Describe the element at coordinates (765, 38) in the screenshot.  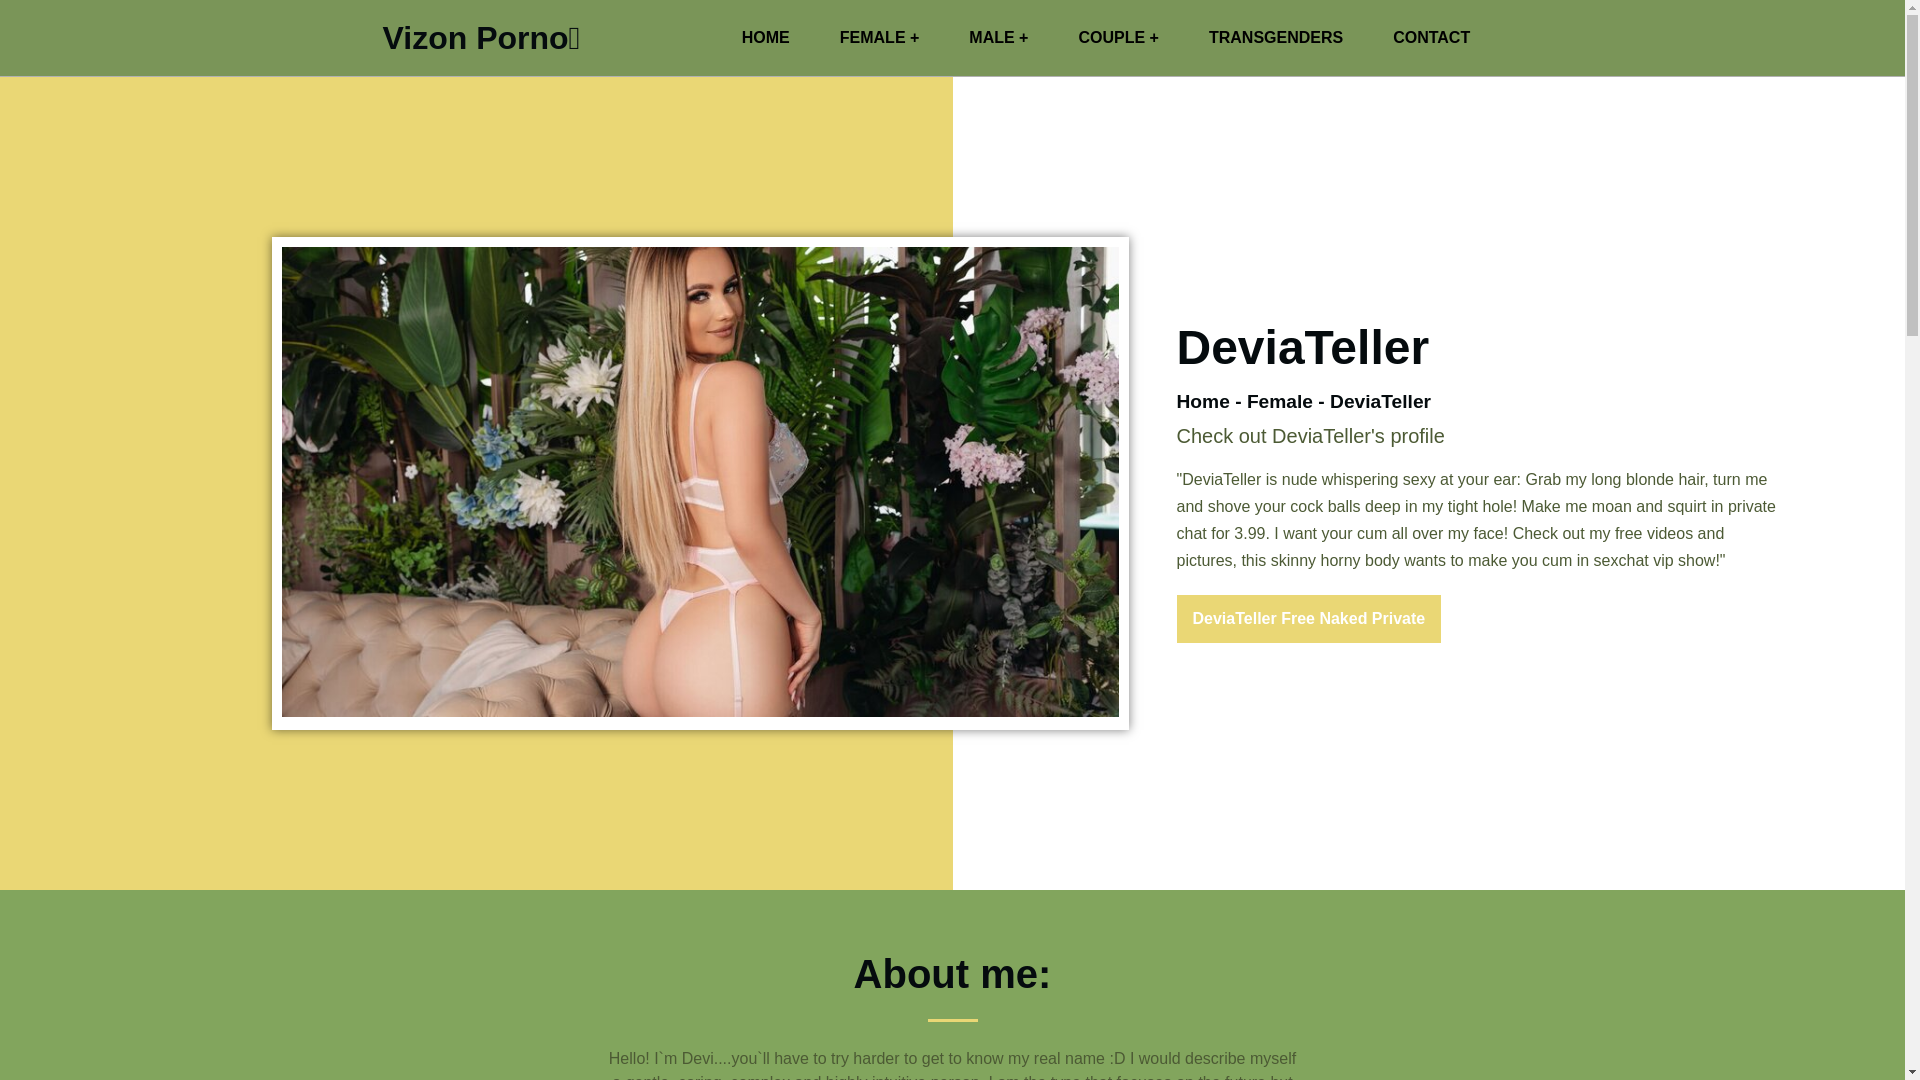
I see `HOME` at that location.